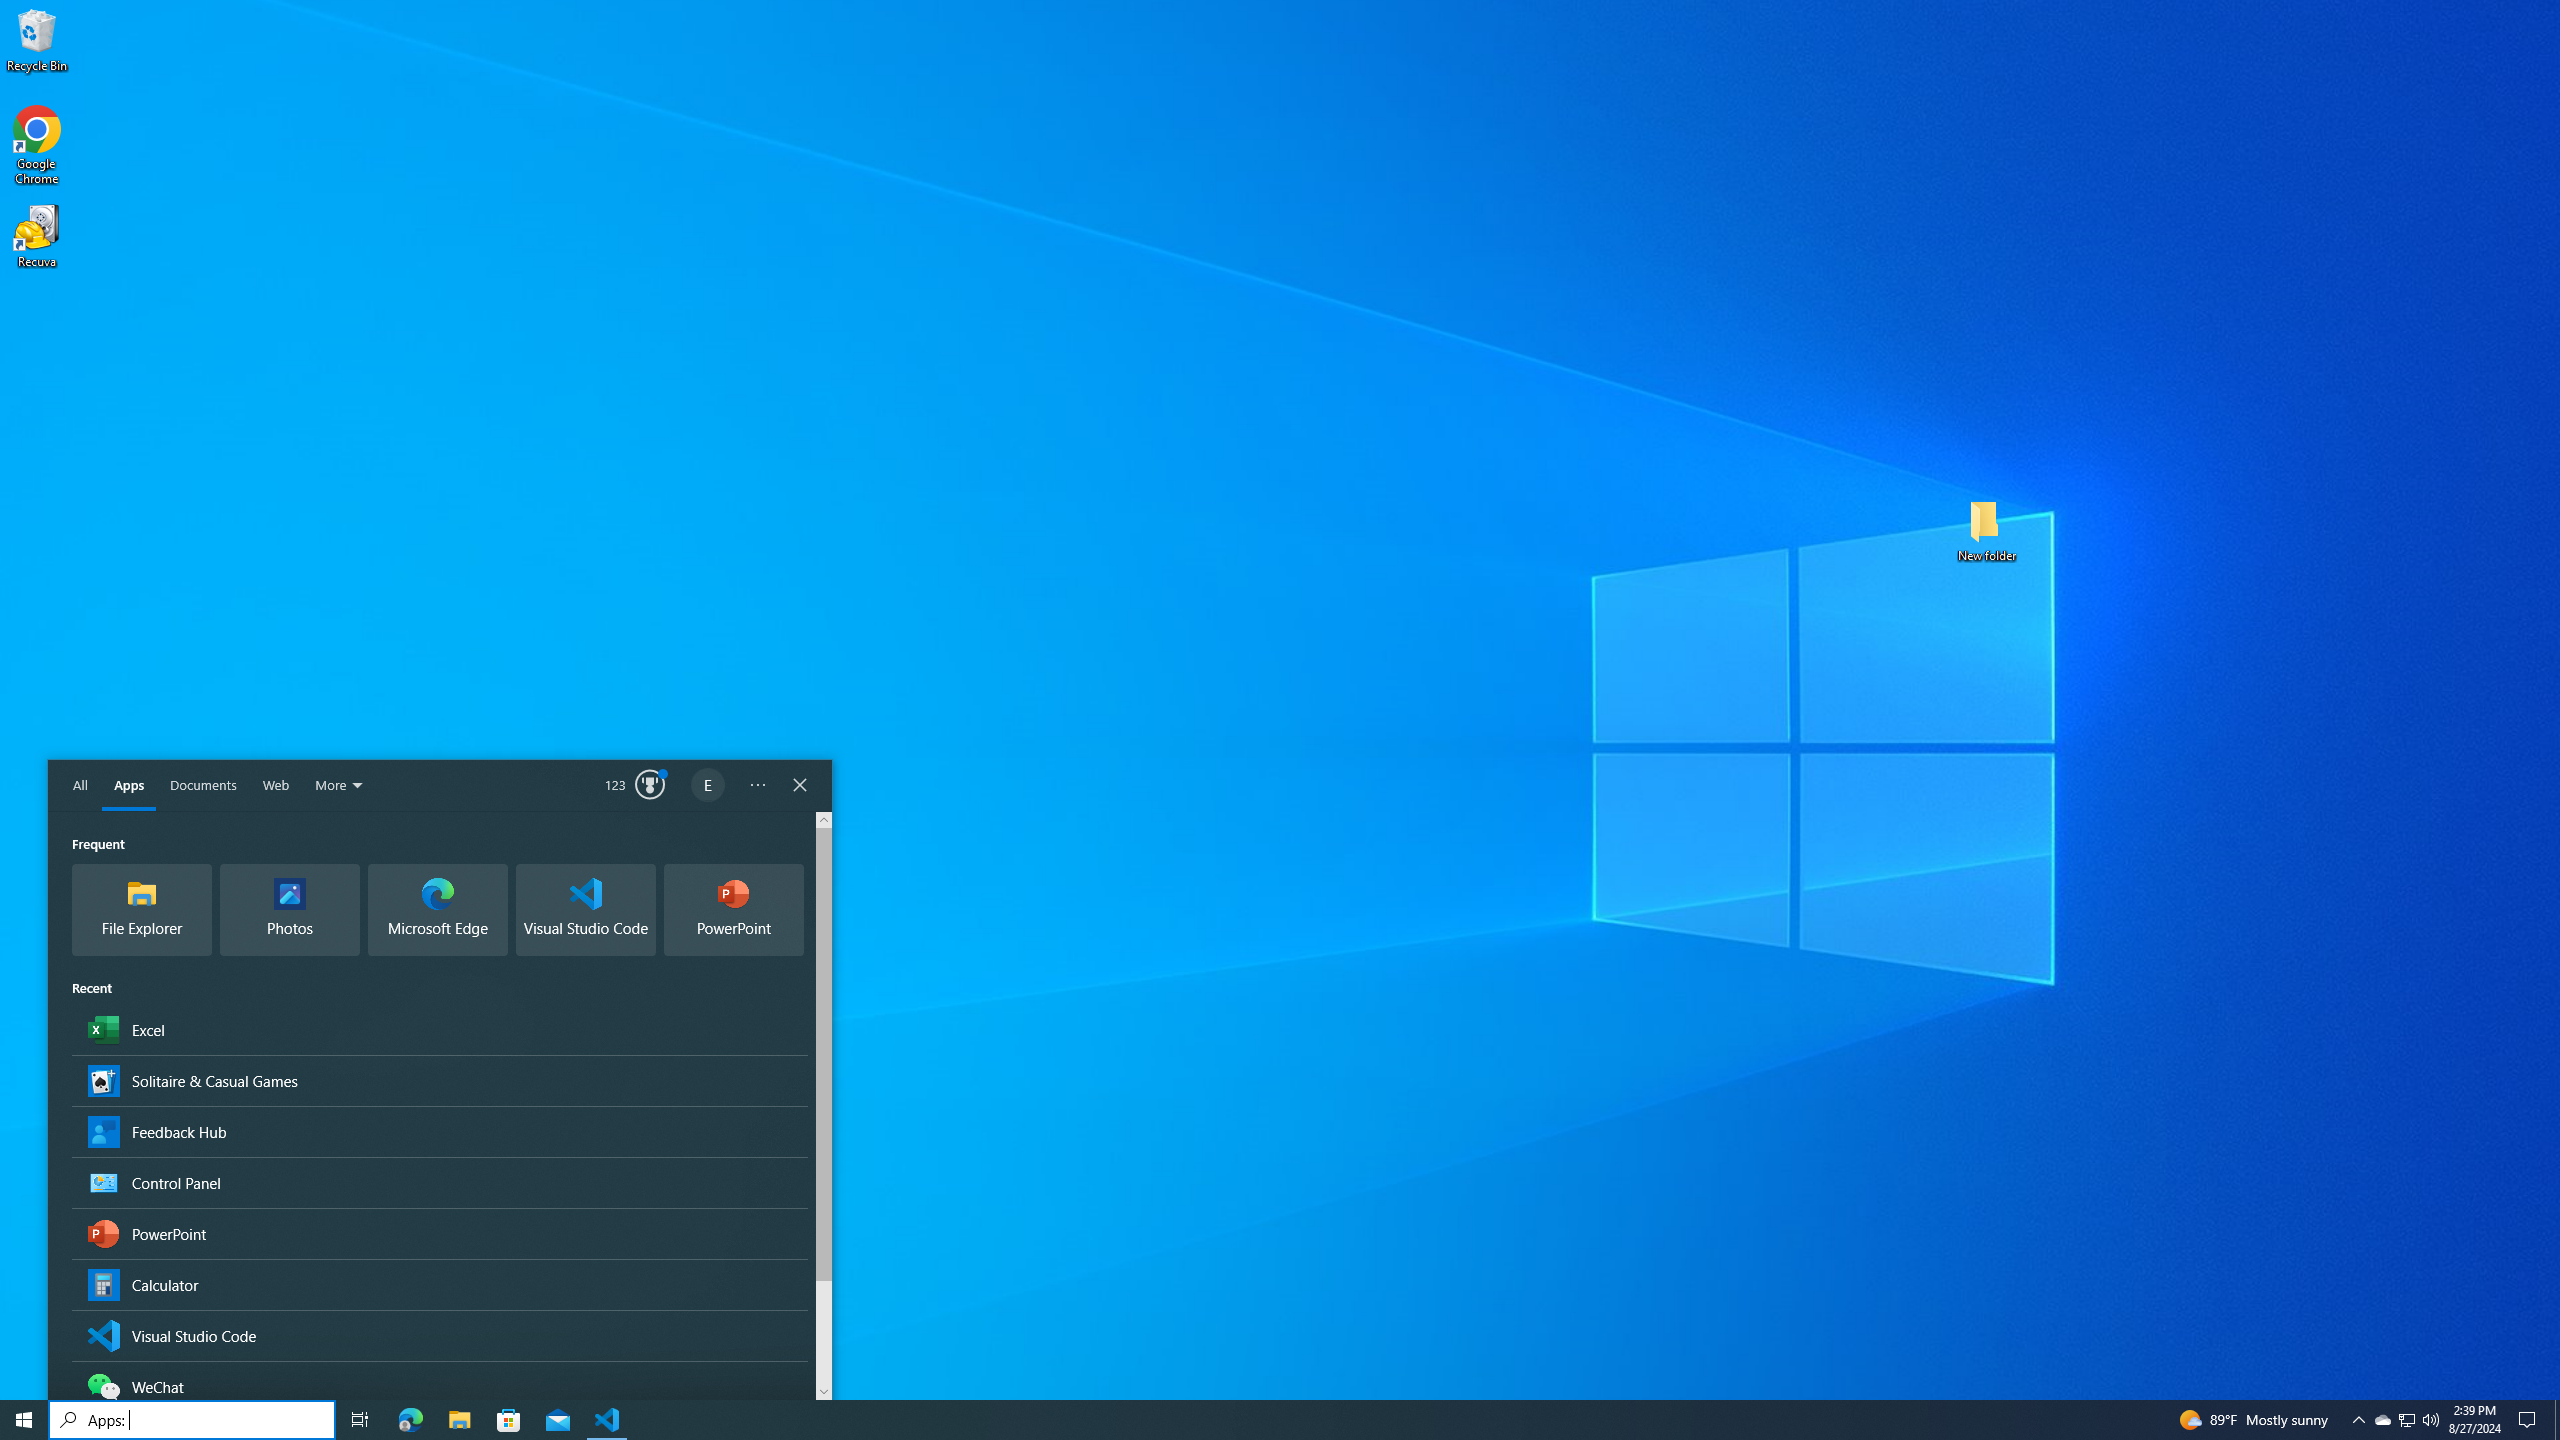  Describe the element at coordinates (80, 786) in the screenshot. I see `All` at that location.